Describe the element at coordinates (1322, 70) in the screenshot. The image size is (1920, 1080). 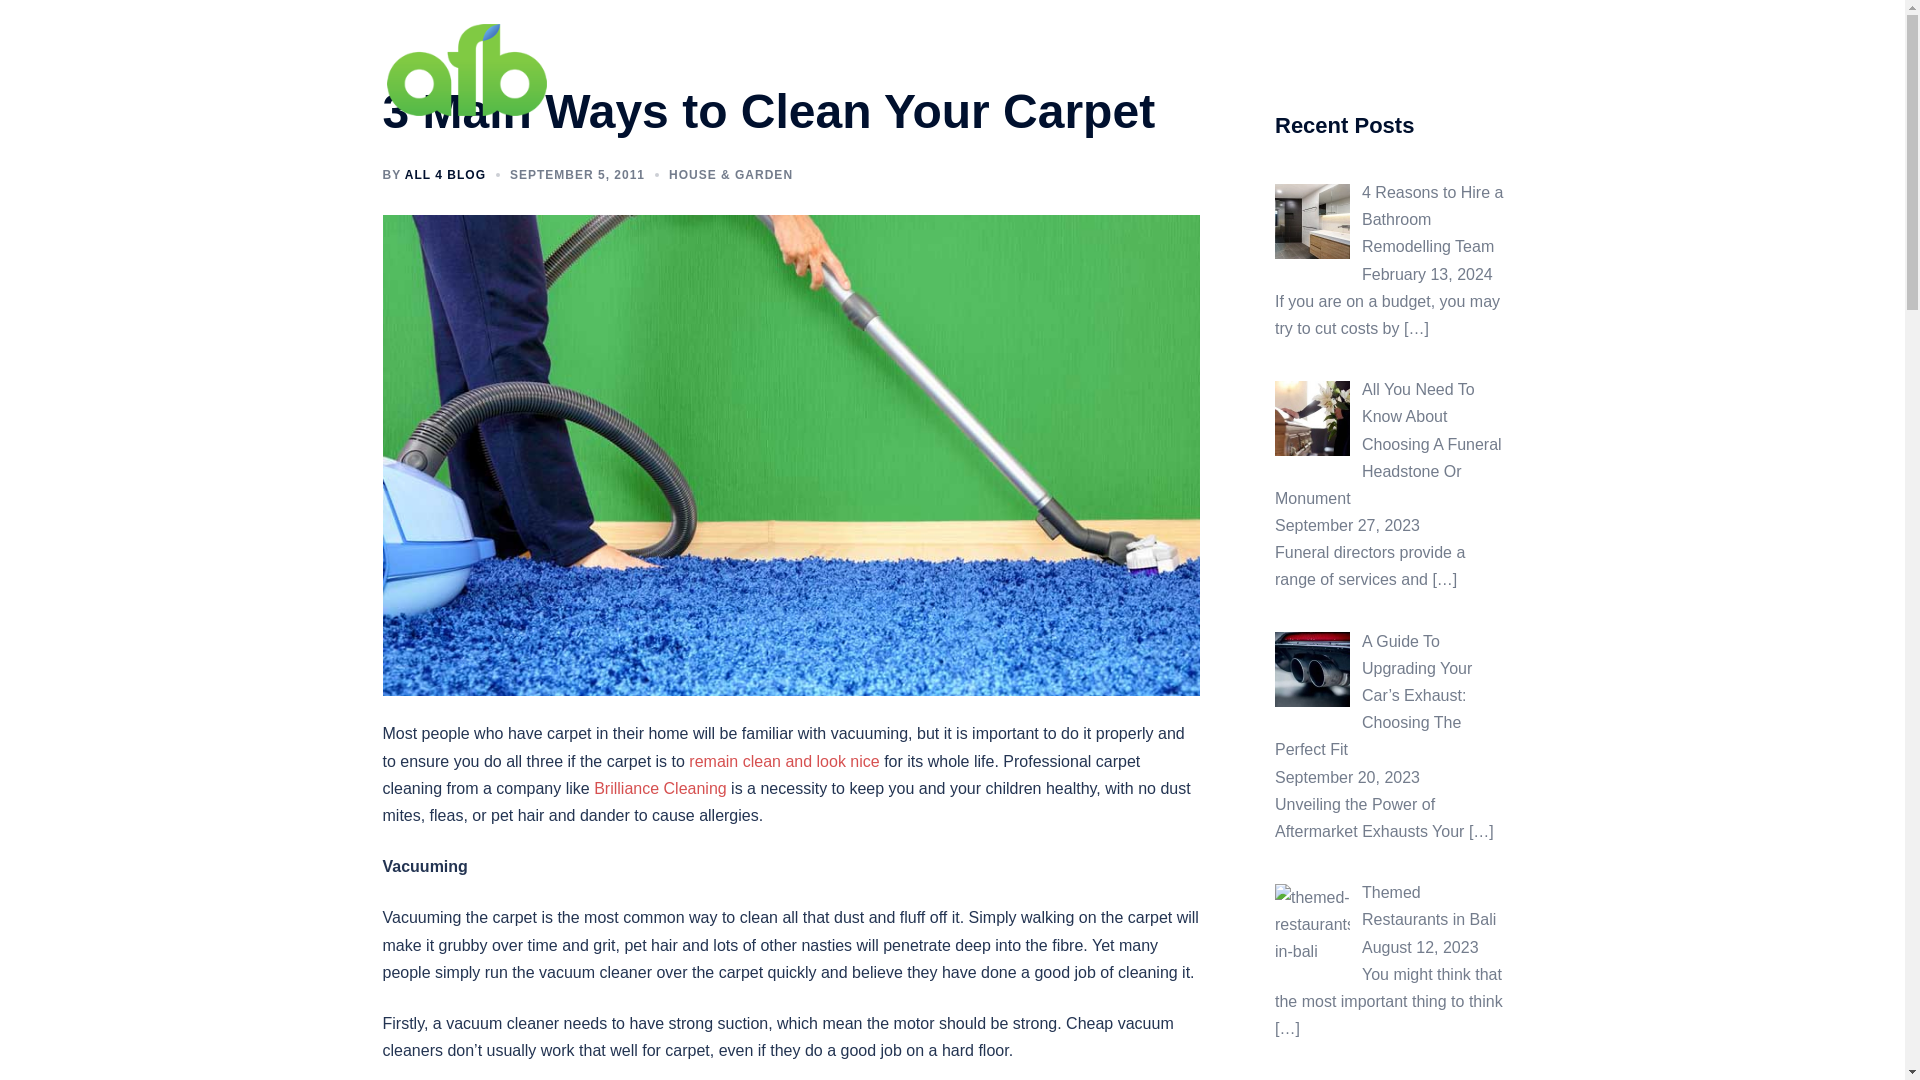
I see `Lifestyle` at that location.